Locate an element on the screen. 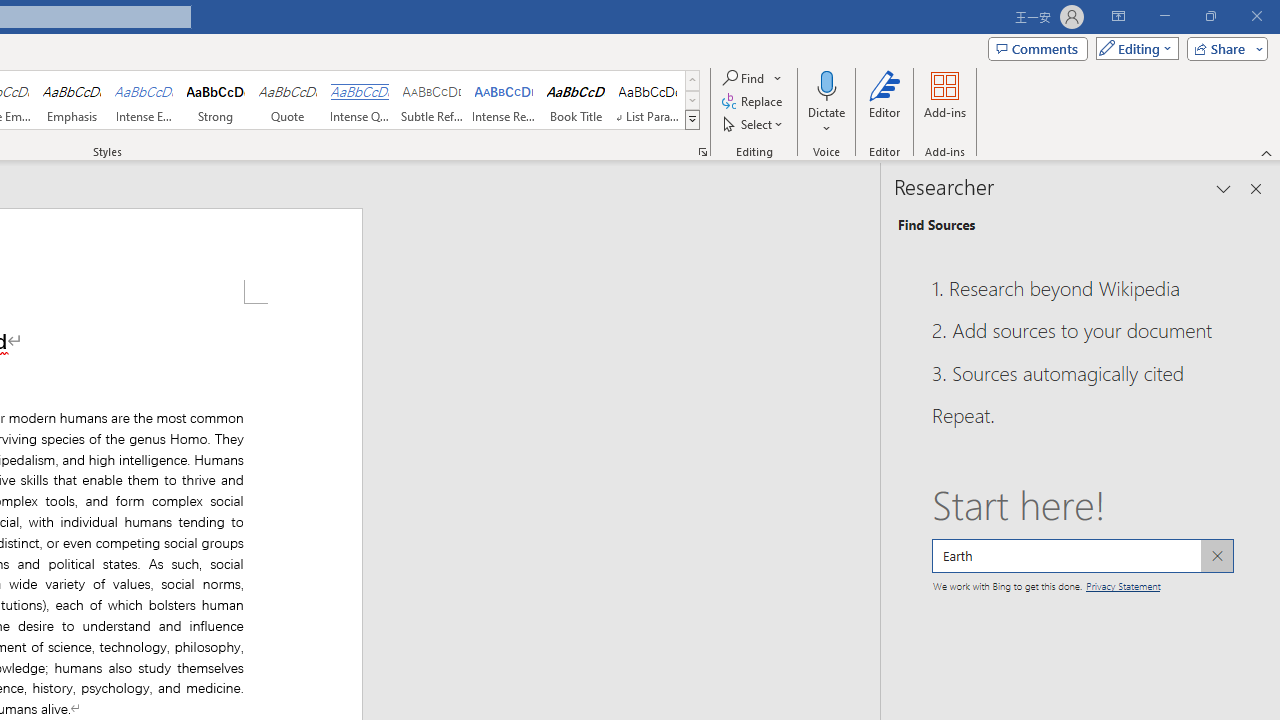 The image size is (1280, 720). Book Title is located at coordinates (576, 100).